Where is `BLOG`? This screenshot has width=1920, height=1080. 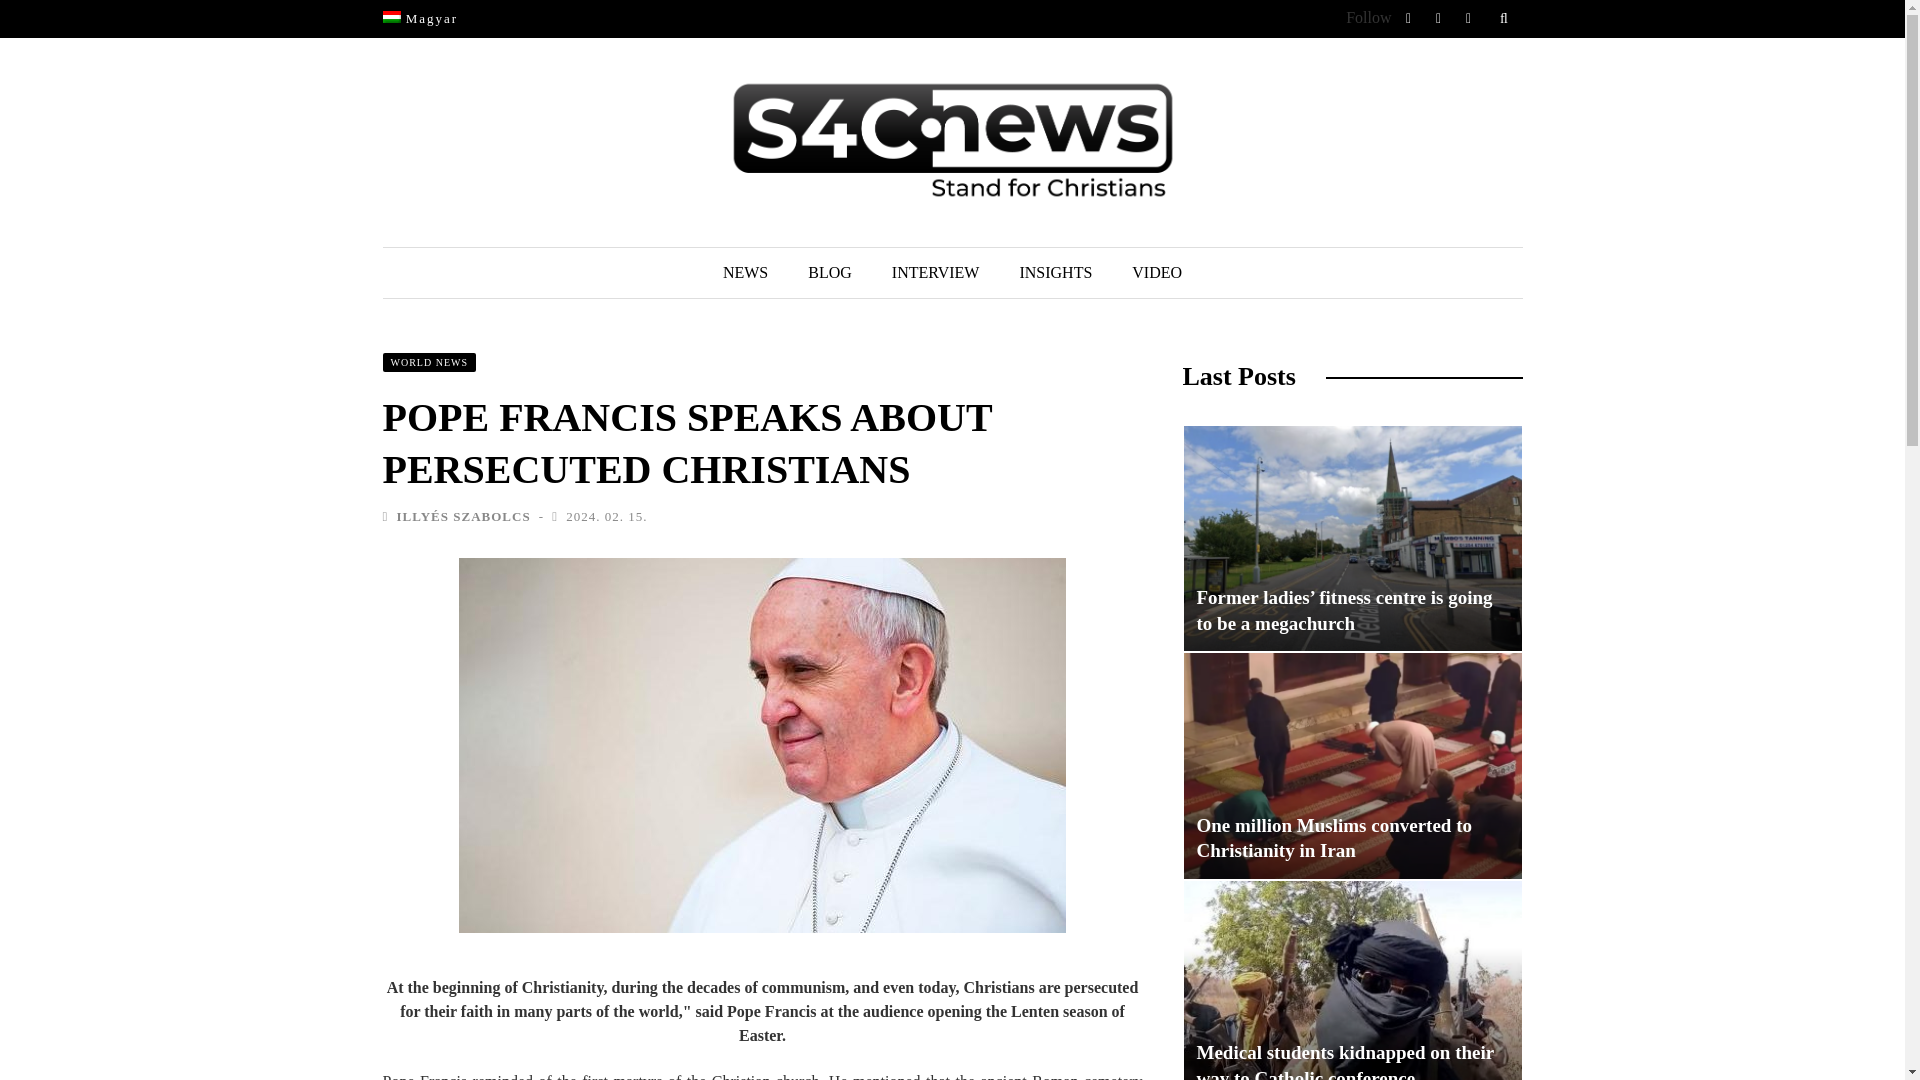
BLOG is located at coordinates (829, 273).